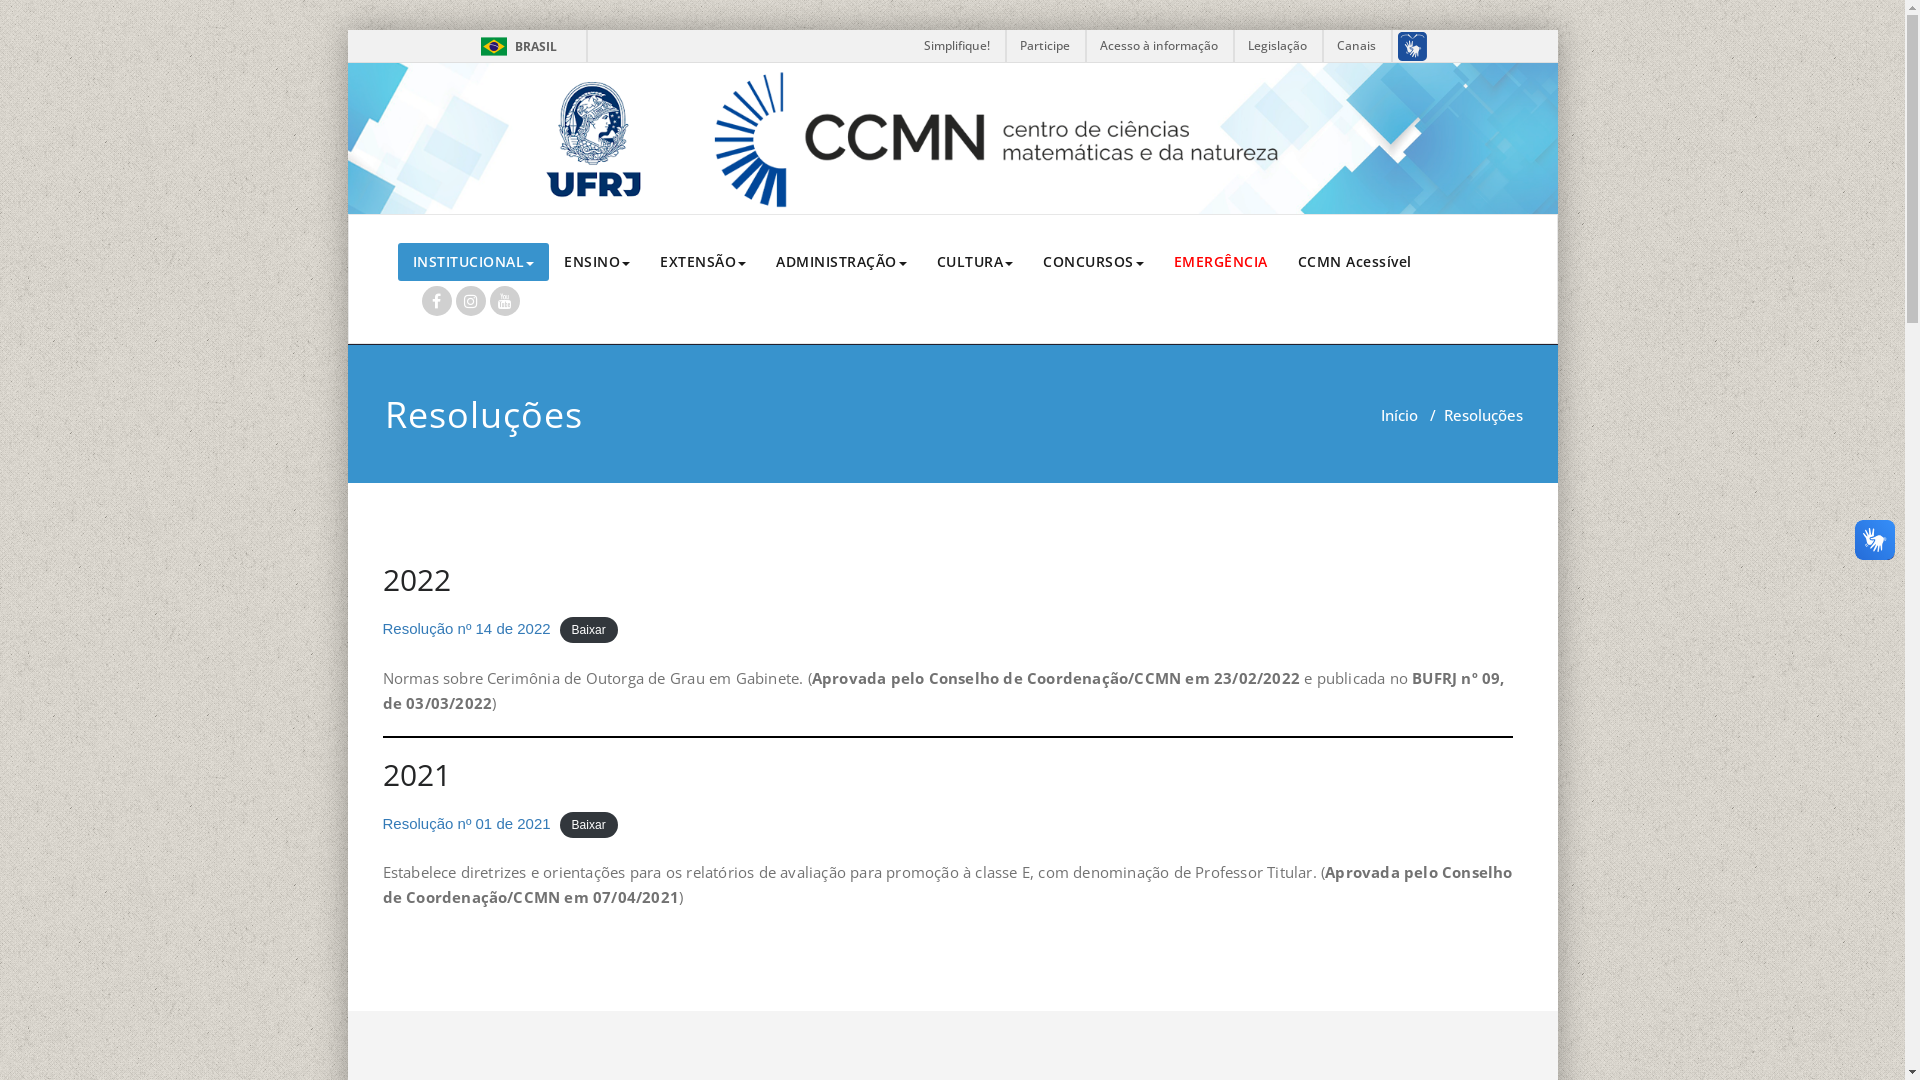 This screenshot has height=1080, width=1920. What do you see at coordinates (474, 262) in the screenshot?
I see `INSTITUCIONAL` at bounding box center [474, 262].